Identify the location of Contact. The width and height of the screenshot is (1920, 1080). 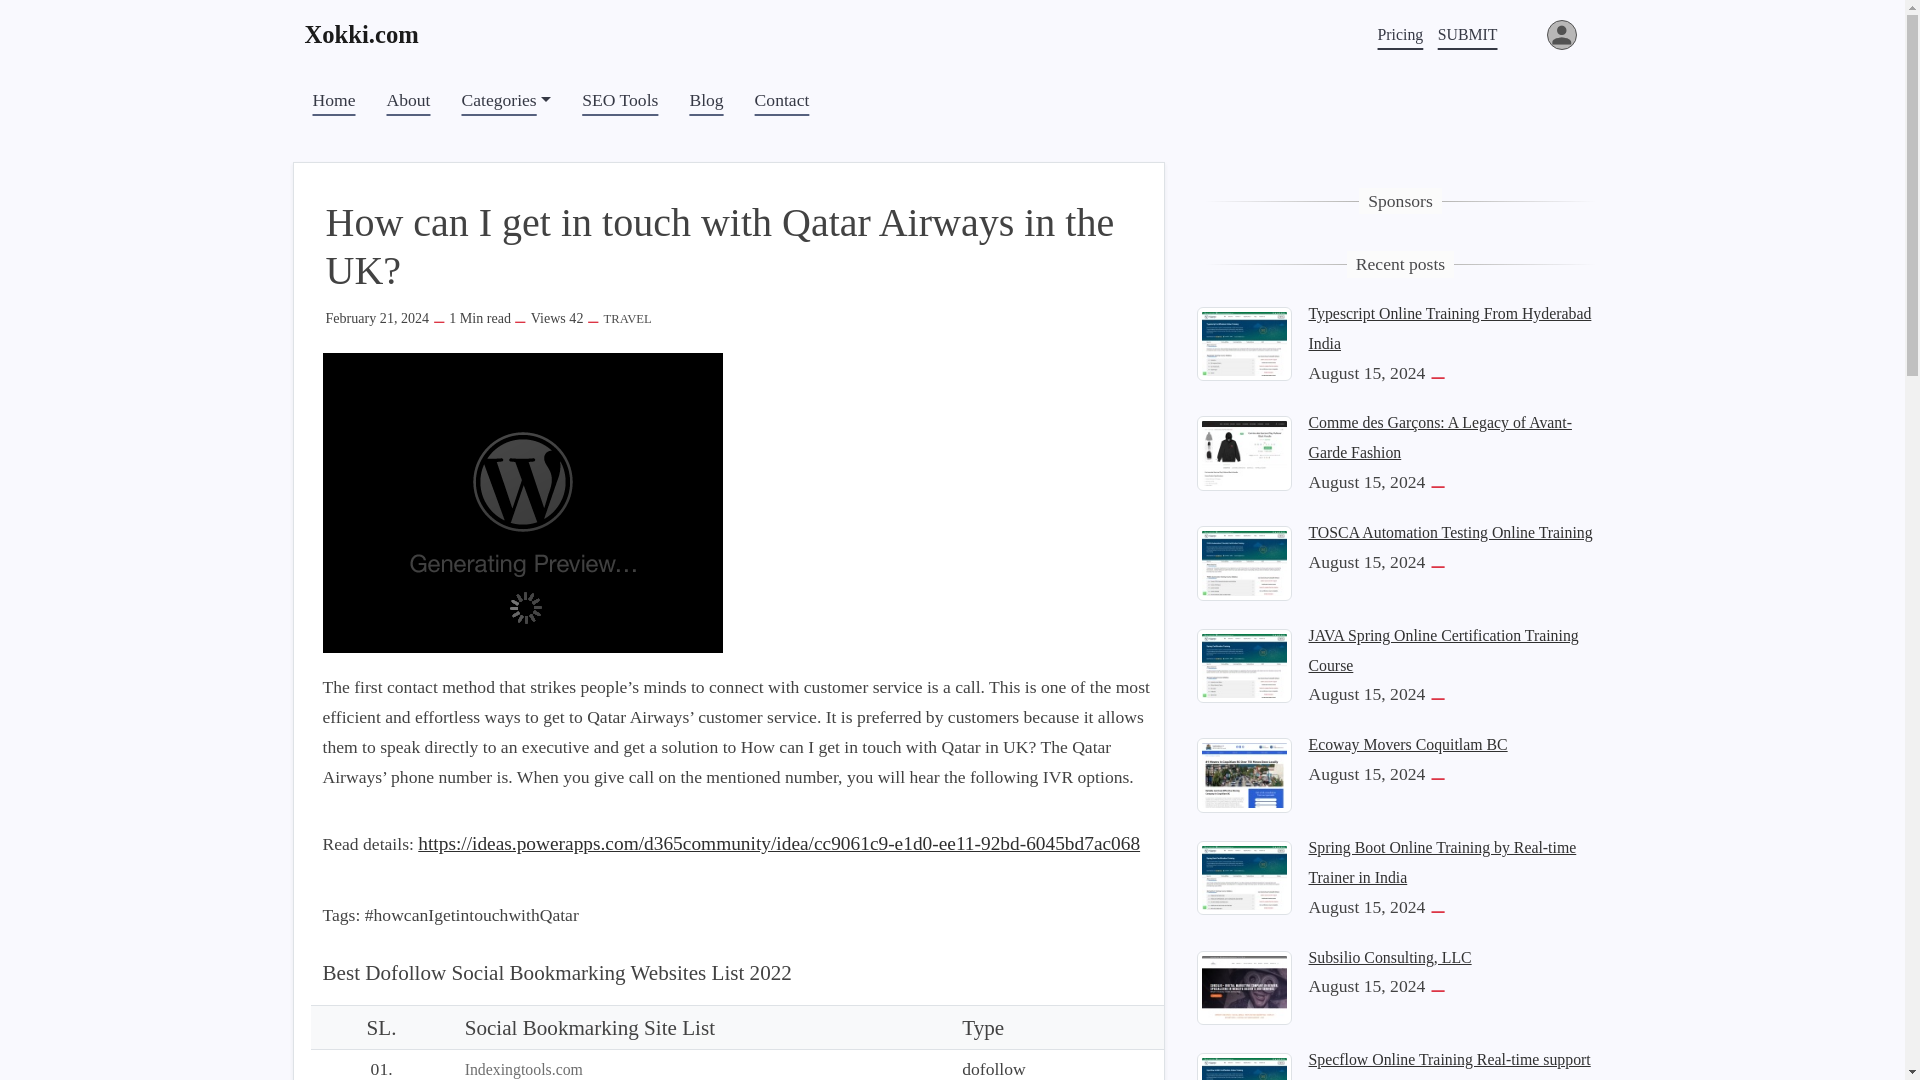
(782, 100).